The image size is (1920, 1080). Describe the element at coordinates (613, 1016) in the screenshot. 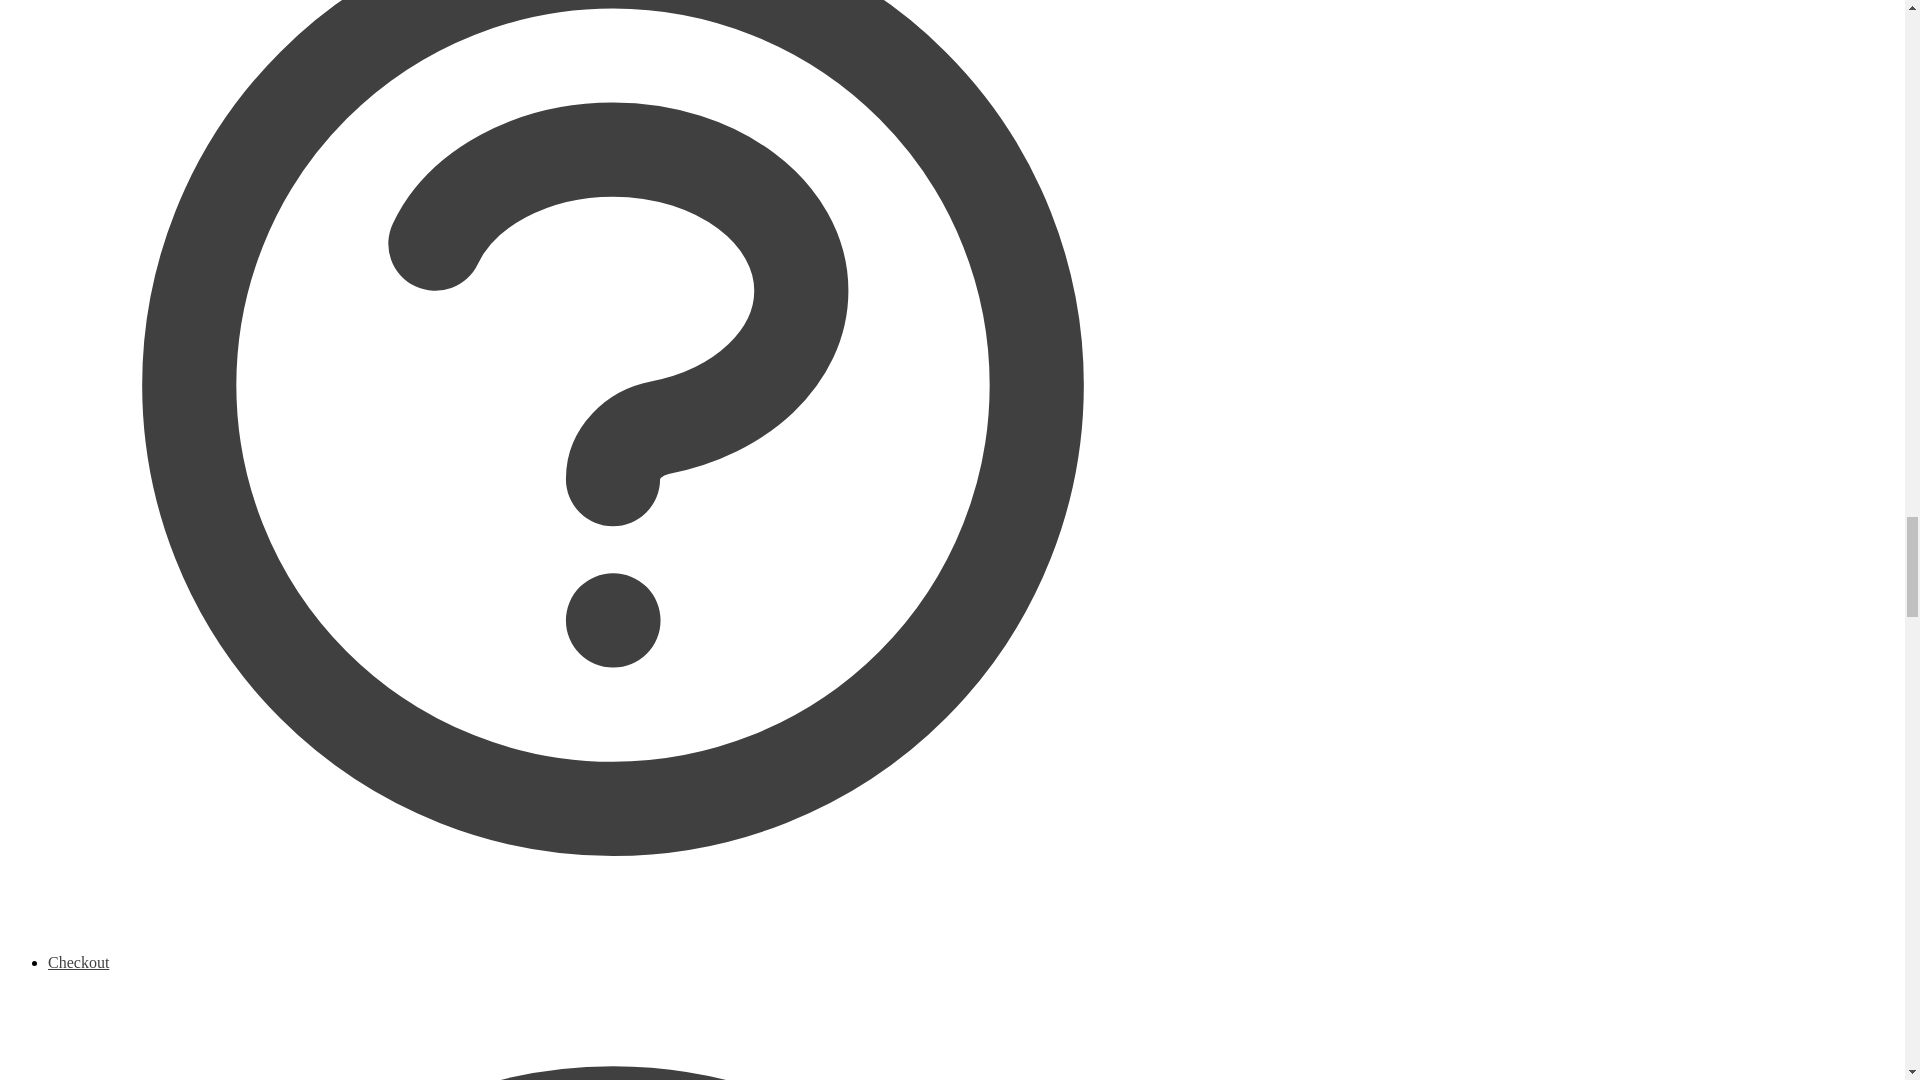

I see `Checkout` at that location.